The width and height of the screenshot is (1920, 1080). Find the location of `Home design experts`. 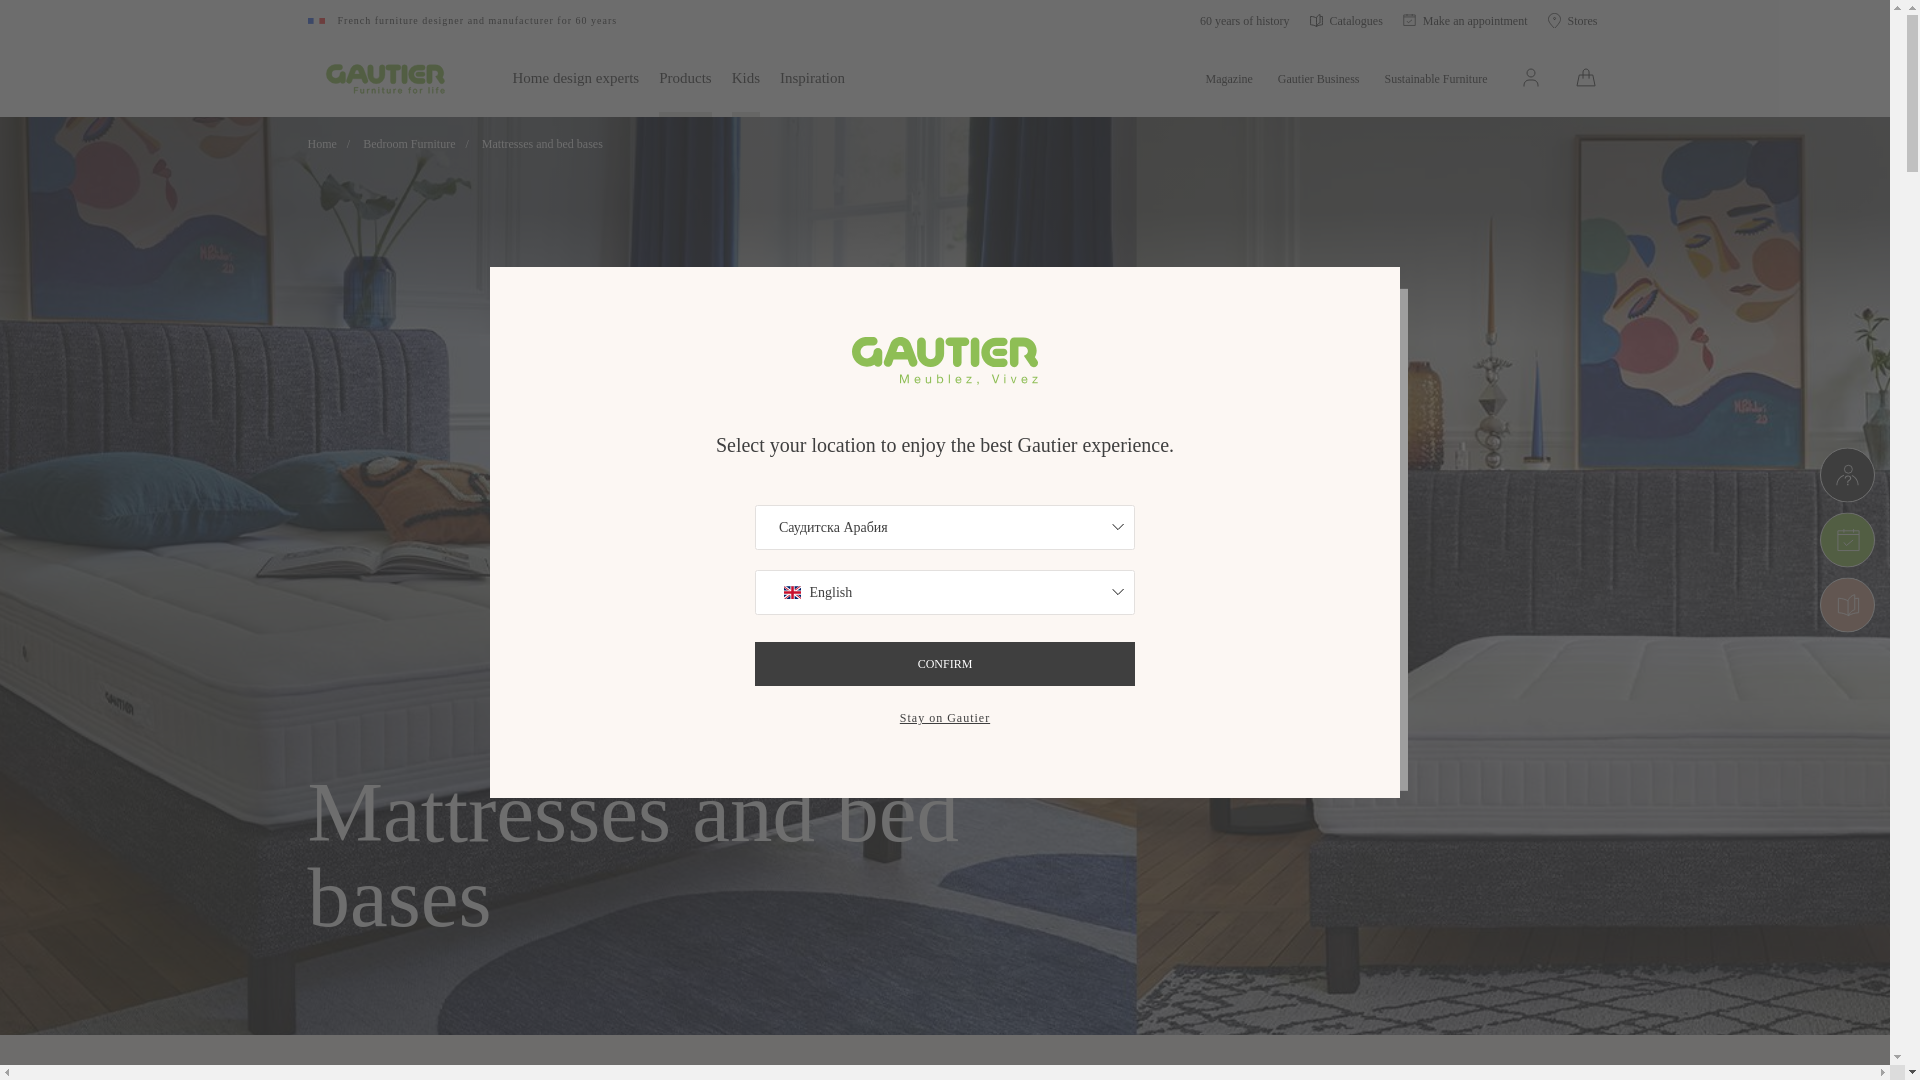

Home design experts is located at coordinates (576, 76).